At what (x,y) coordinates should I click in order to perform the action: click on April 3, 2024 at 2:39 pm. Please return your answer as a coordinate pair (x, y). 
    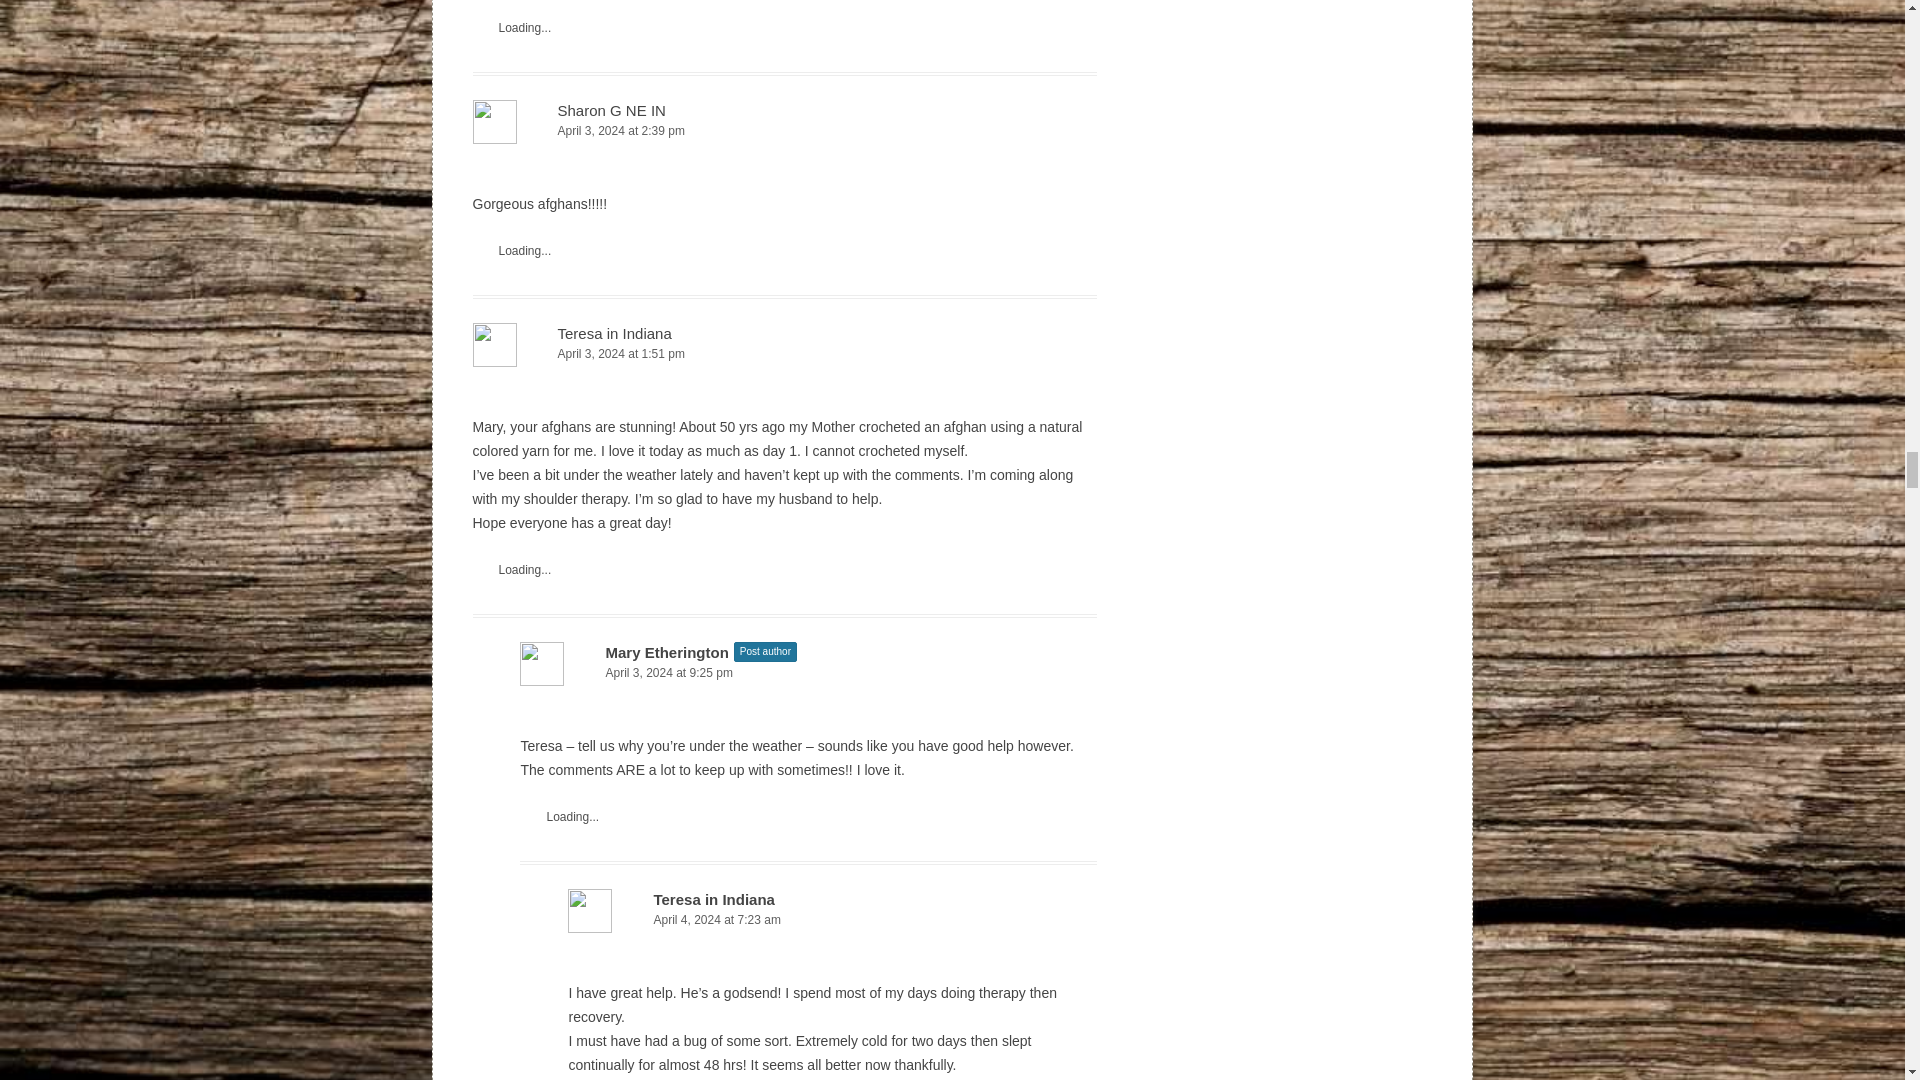
    Looking at the image, I should click on (784, 130).